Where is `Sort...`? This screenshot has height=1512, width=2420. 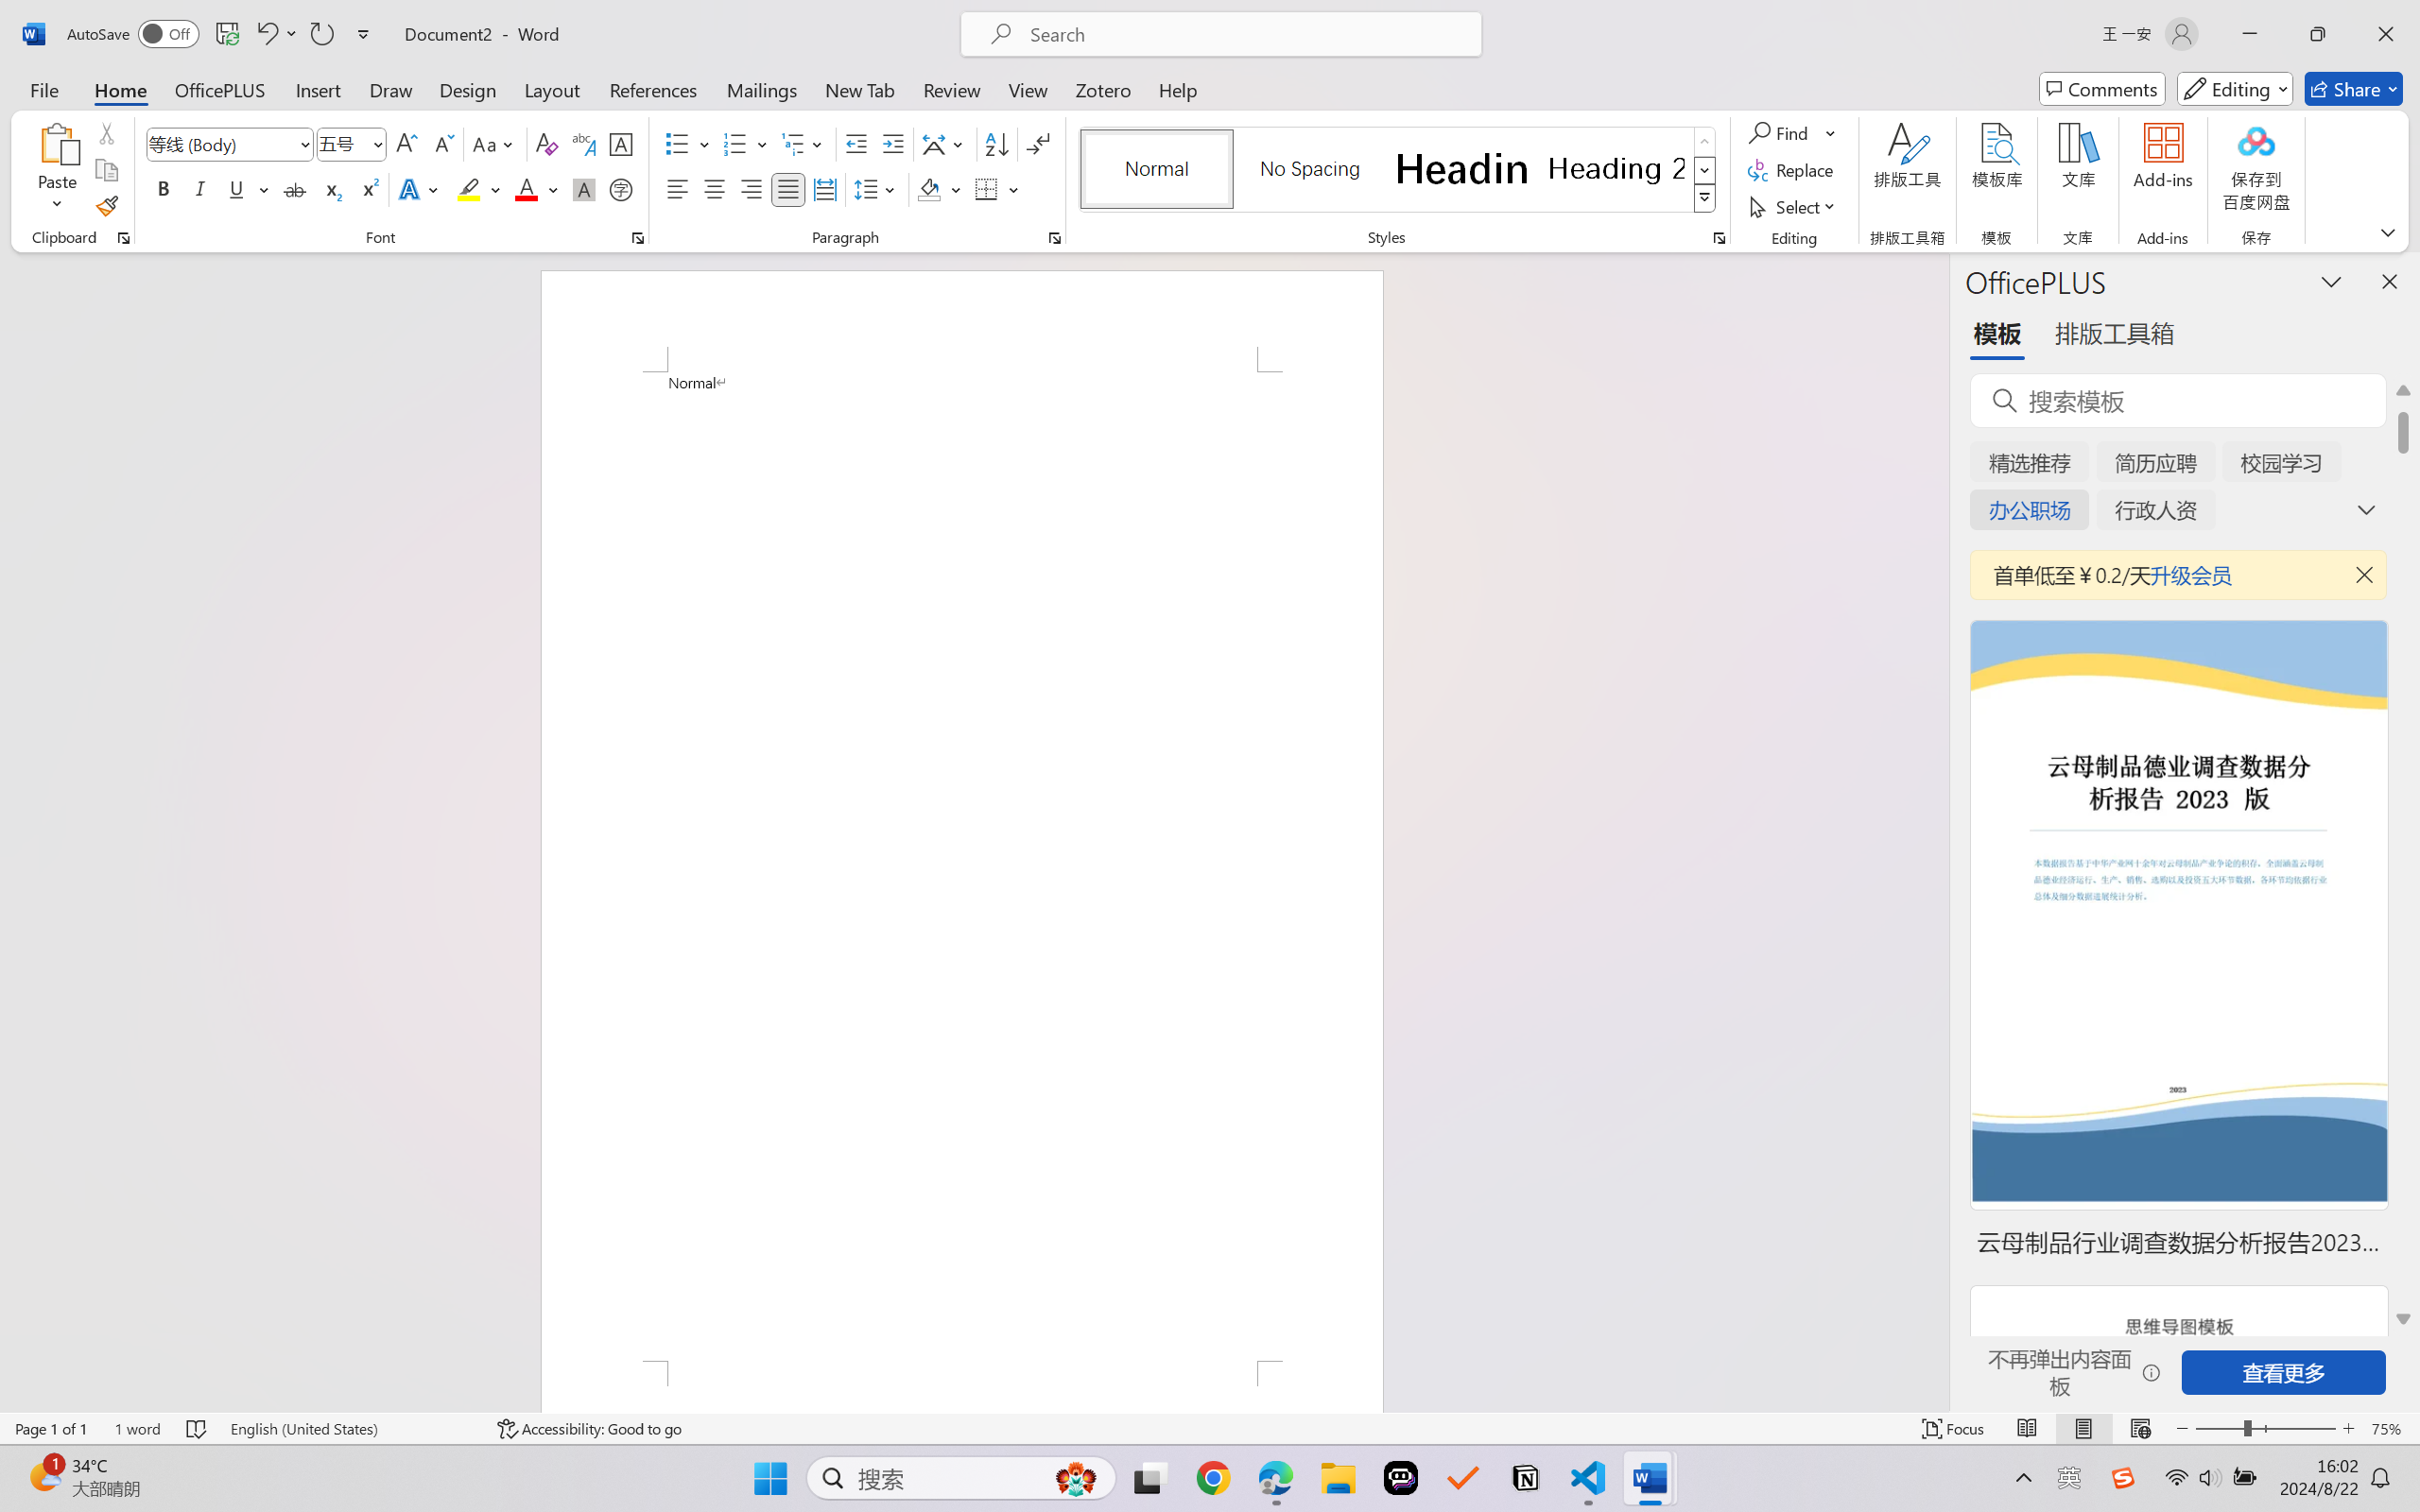 Sort... is located at coordinates (996, 144).